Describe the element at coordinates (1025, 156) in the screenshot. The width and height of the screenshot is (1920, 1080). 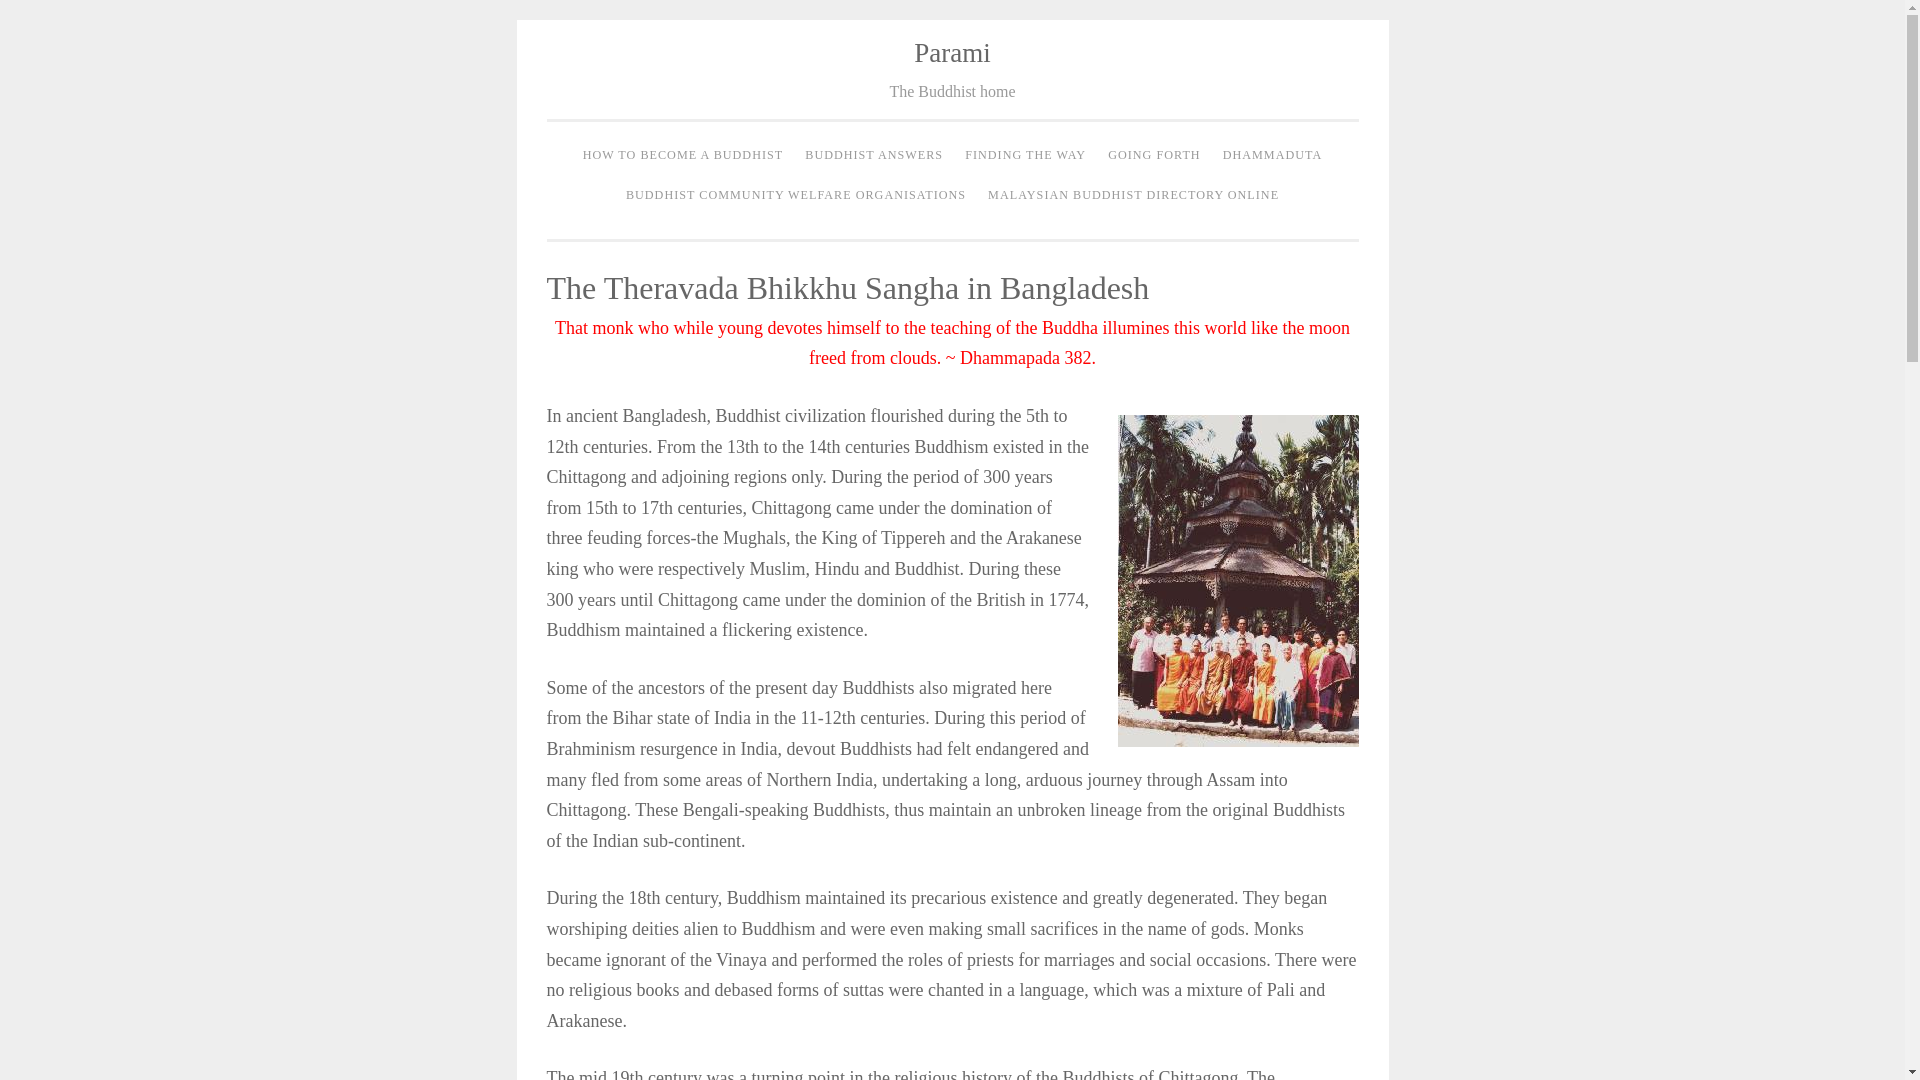
I see `FINDING THE WAY` at that location.